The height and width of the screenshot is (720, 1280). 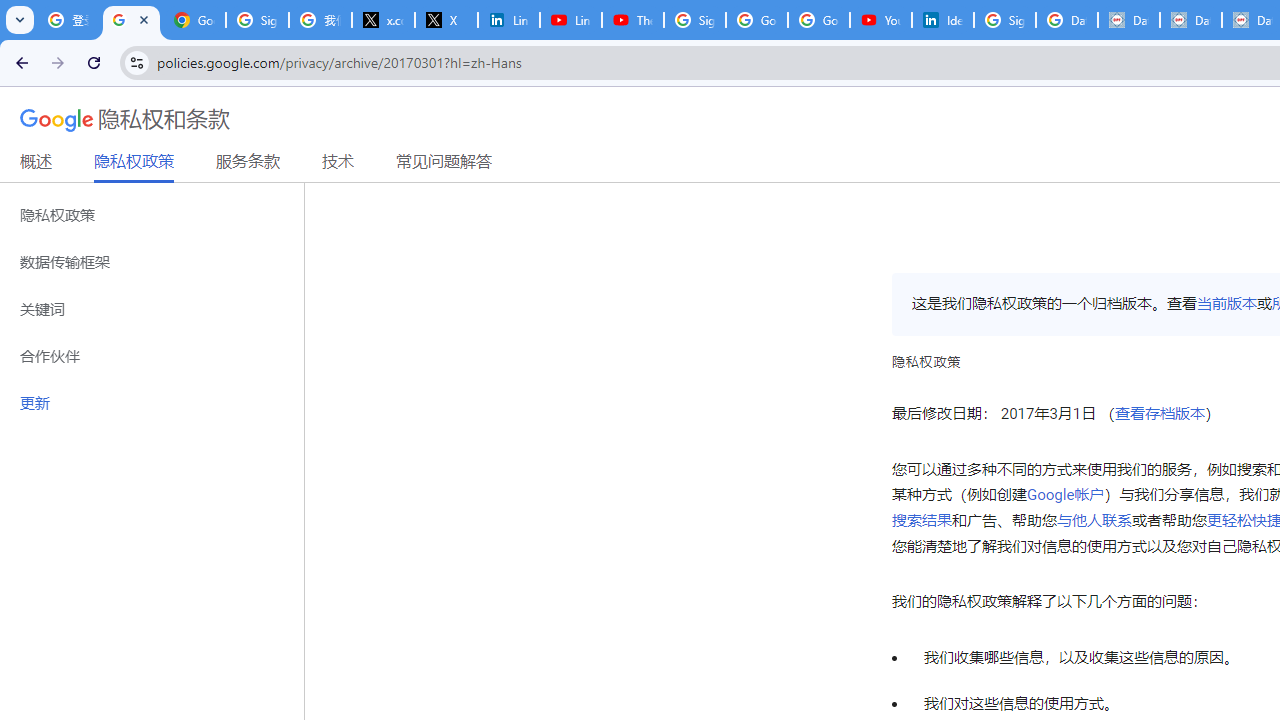 I want to click on LinkedIn - YouTube, so click(x=570, y=20).